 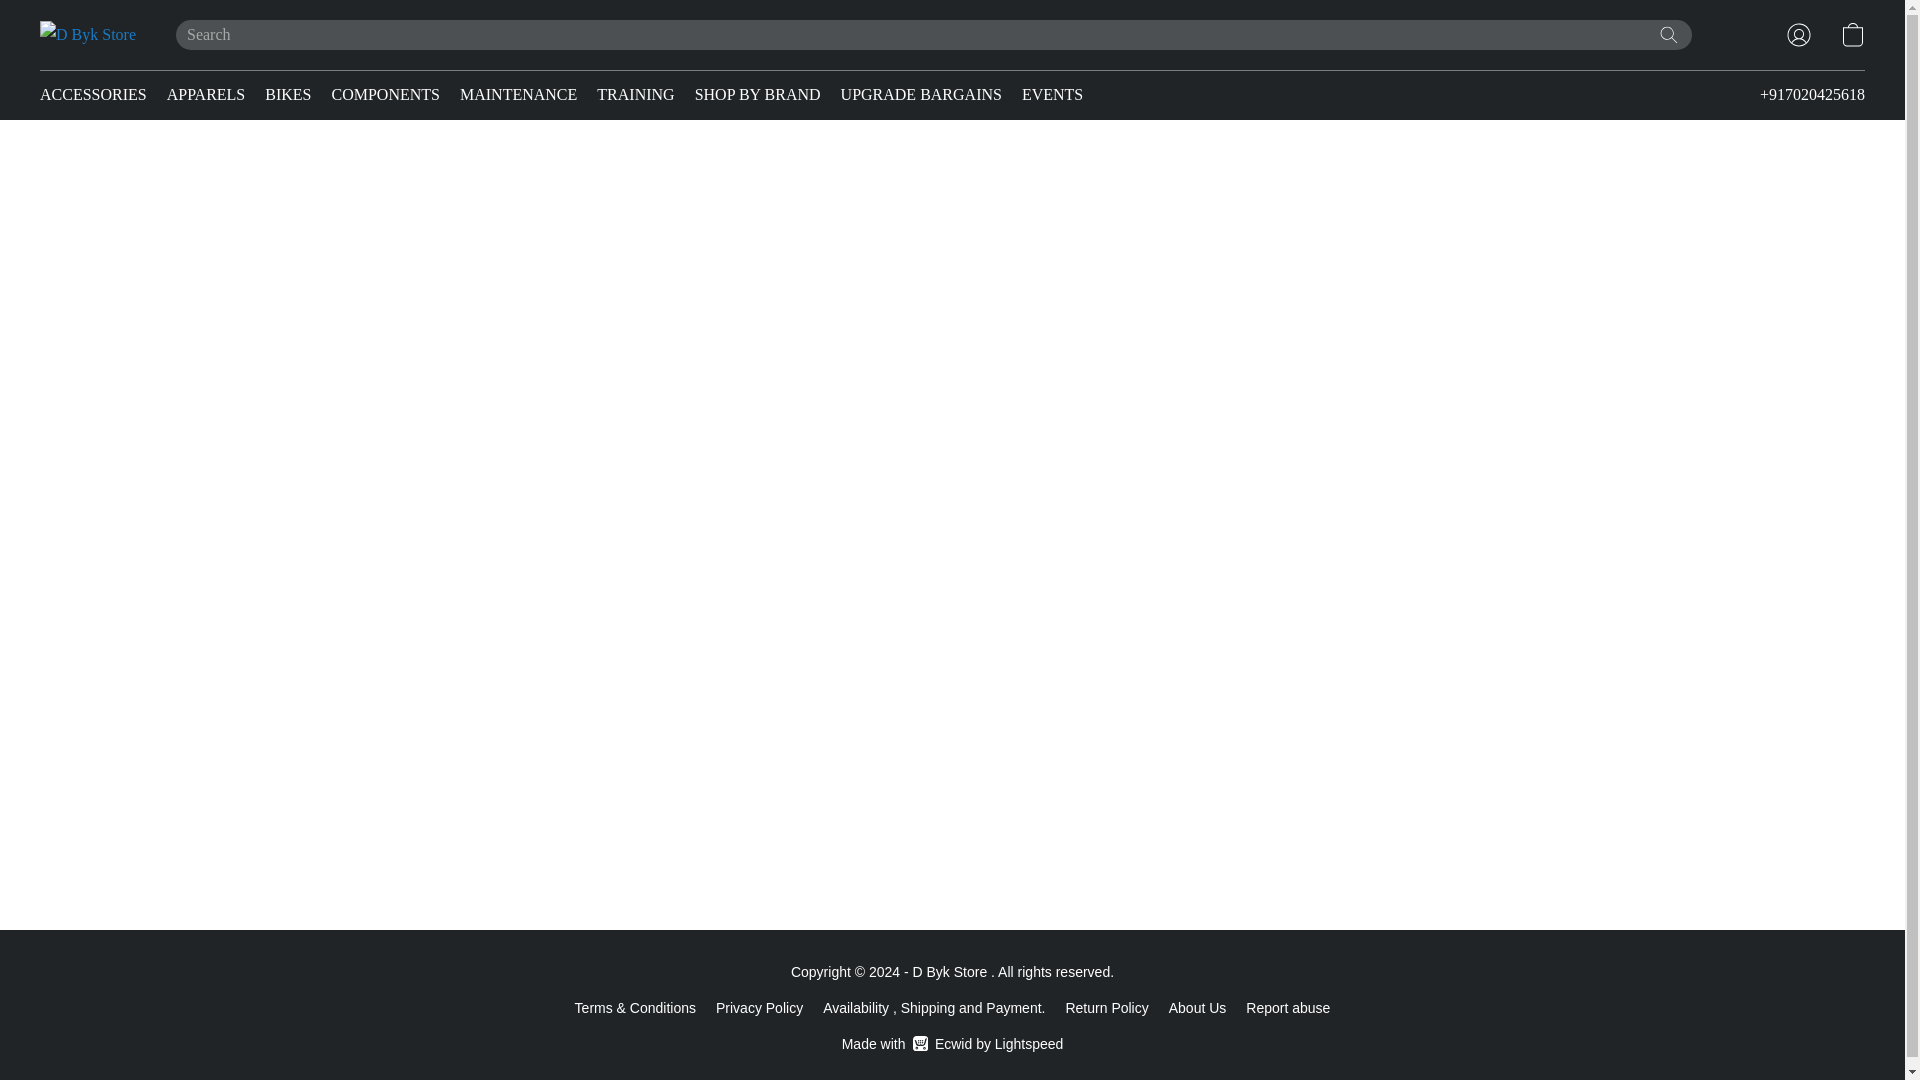 What do you see at coordinates (288, 94) in the screenshot?
I see `BIKES` at bounding box center [288, 94].